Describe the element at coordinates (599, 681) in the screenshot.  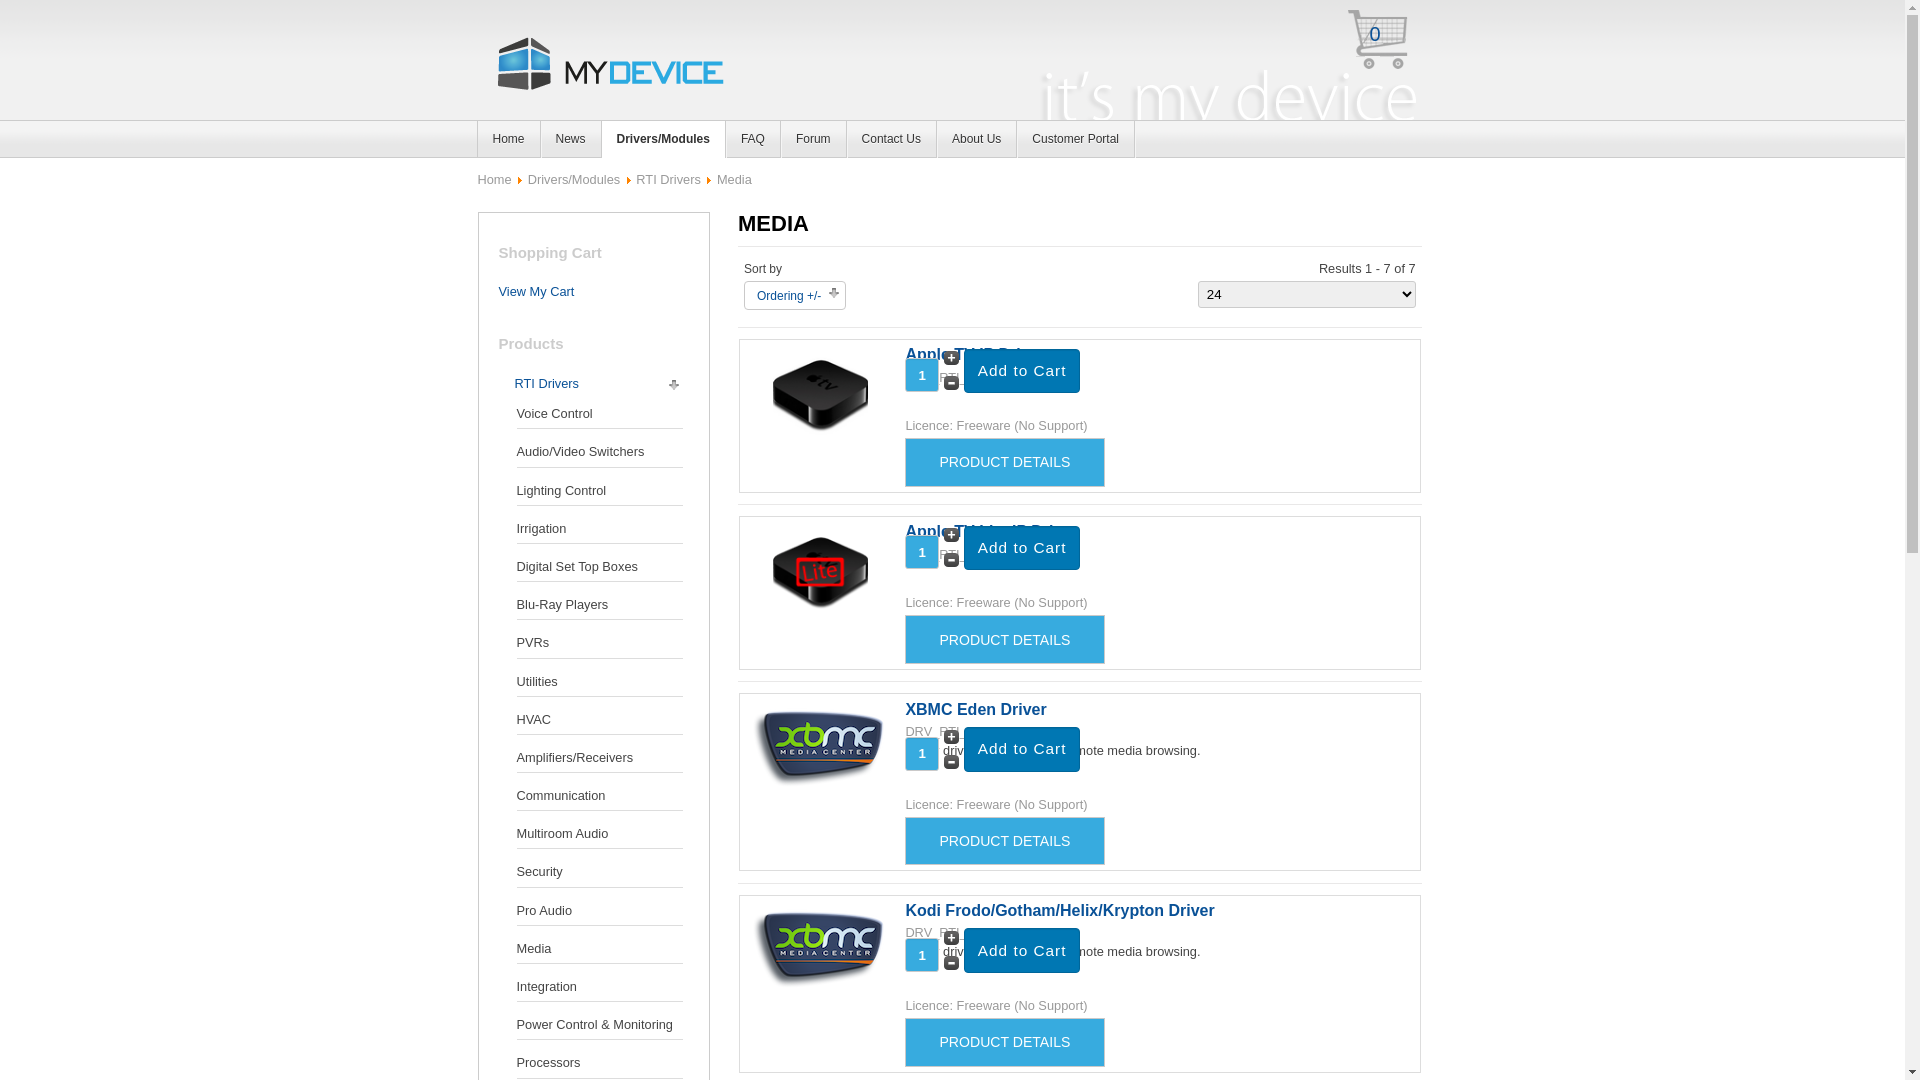
I see `Utilities` at that location.